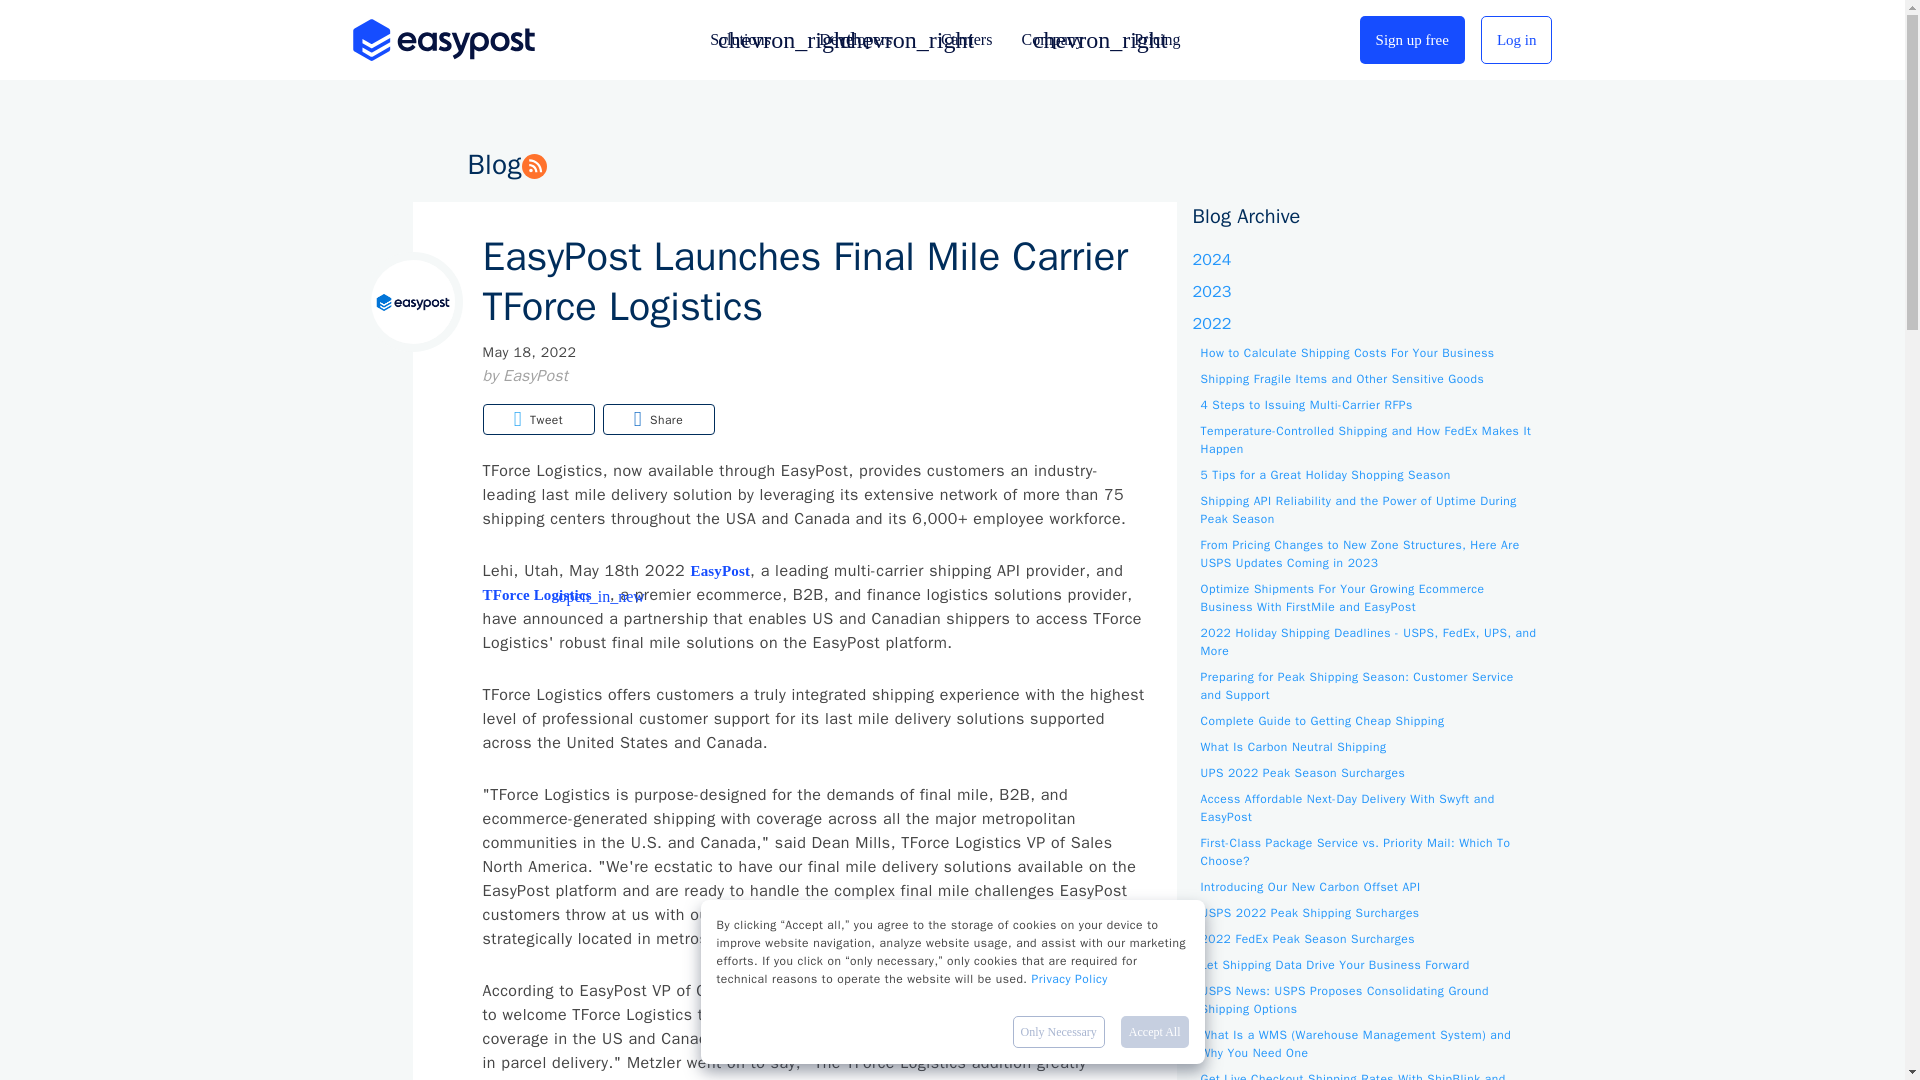 The width and height of the screenshot is (1920, 1080). What do you see at coordinates (1059, 1032) in the screenshot?
I see `Only Necessary` at bounding box center [1059, 1032].